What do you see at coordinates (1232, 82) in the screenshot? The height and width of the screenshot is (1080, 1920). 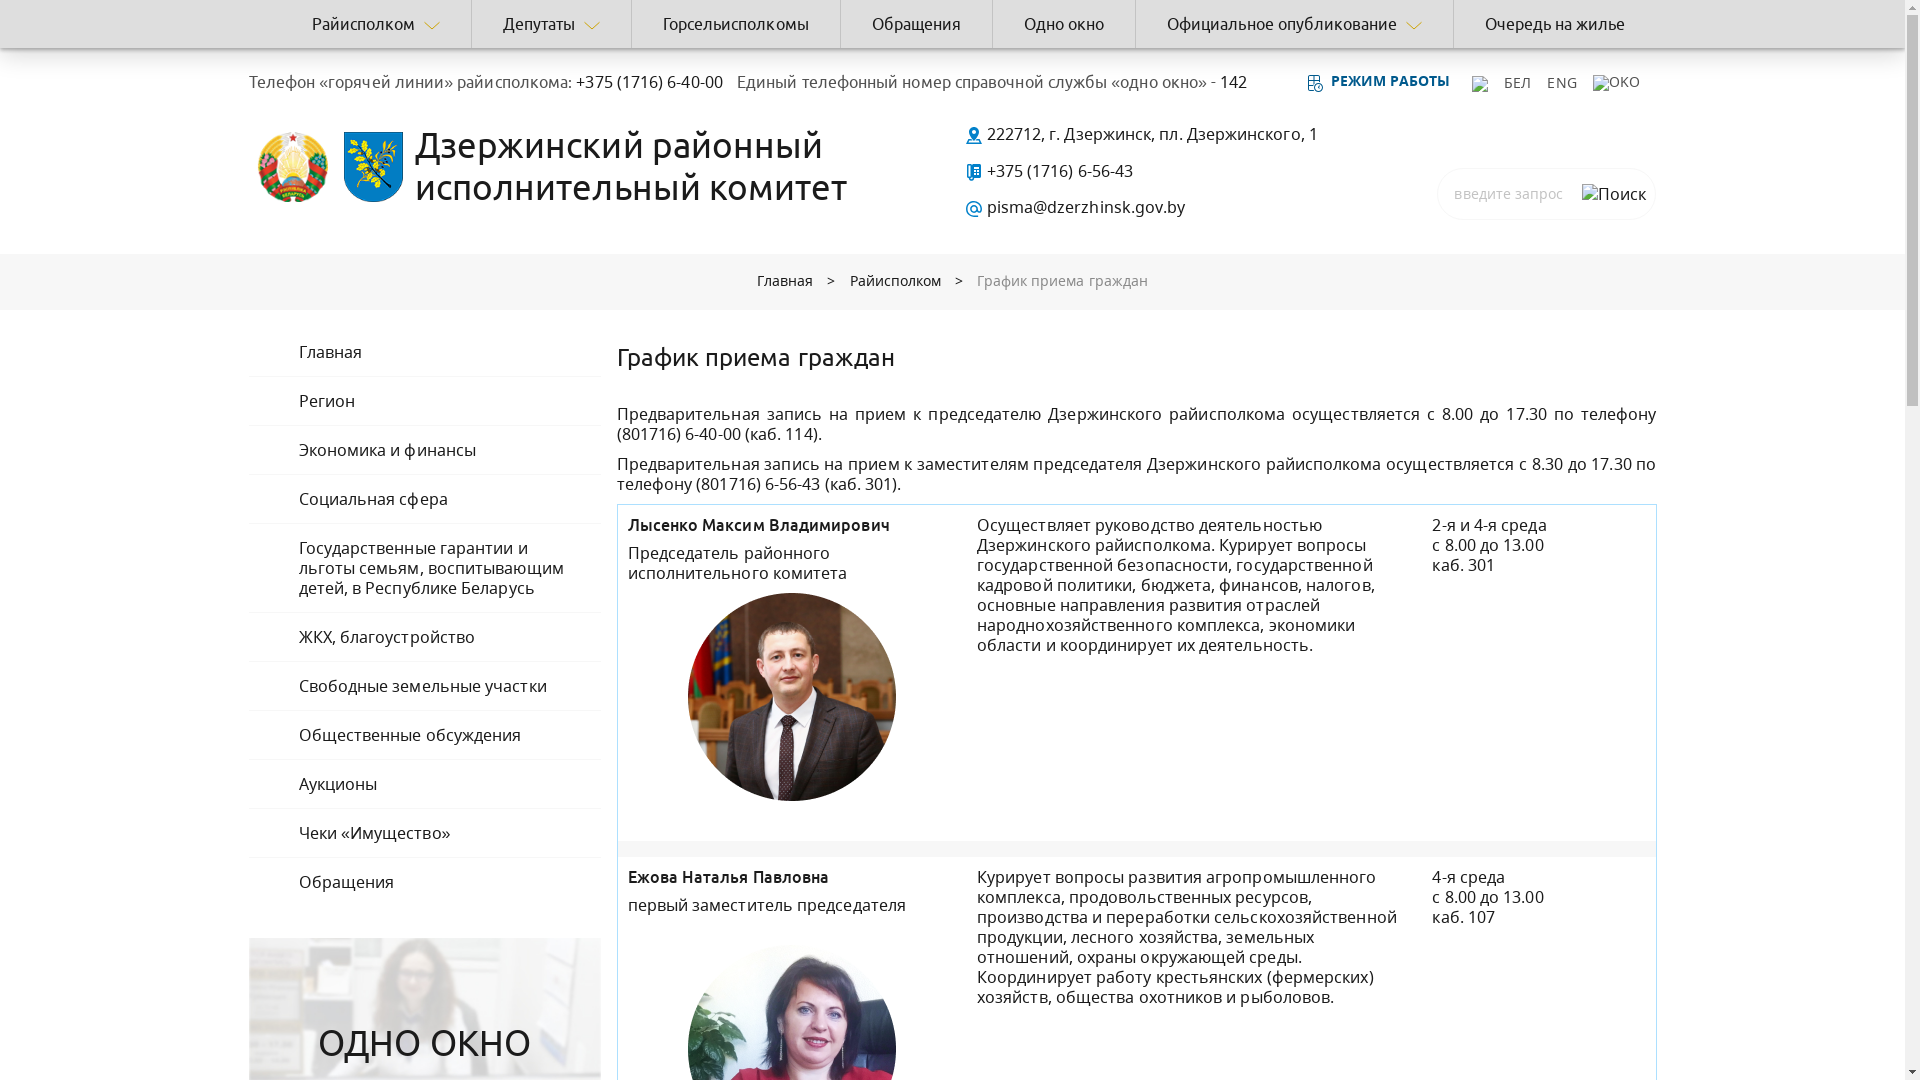 I see `142` at bounding box center [1232, 82].